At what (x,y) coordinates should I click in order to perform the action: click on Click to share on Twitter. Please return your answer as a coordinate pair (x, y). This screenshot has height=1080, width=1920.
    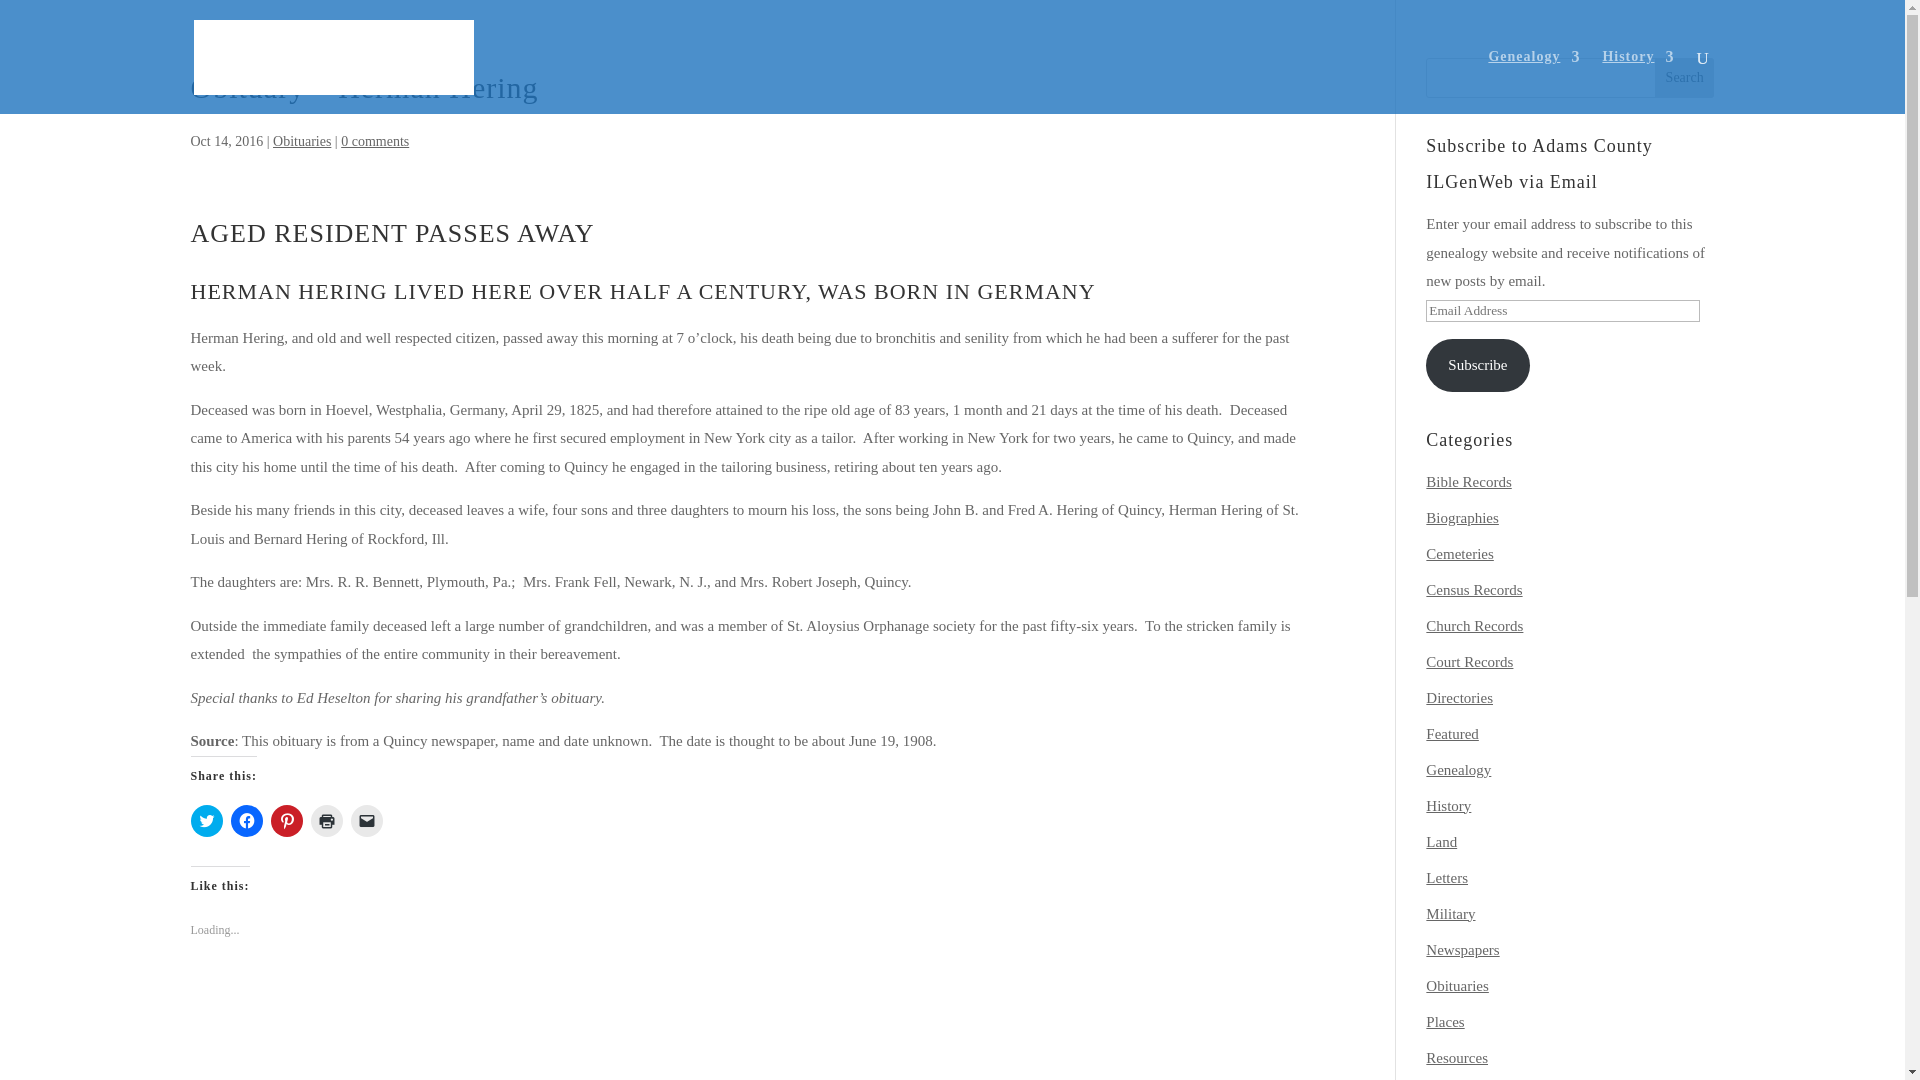
    Looking at the image, I should click on (206, 820).